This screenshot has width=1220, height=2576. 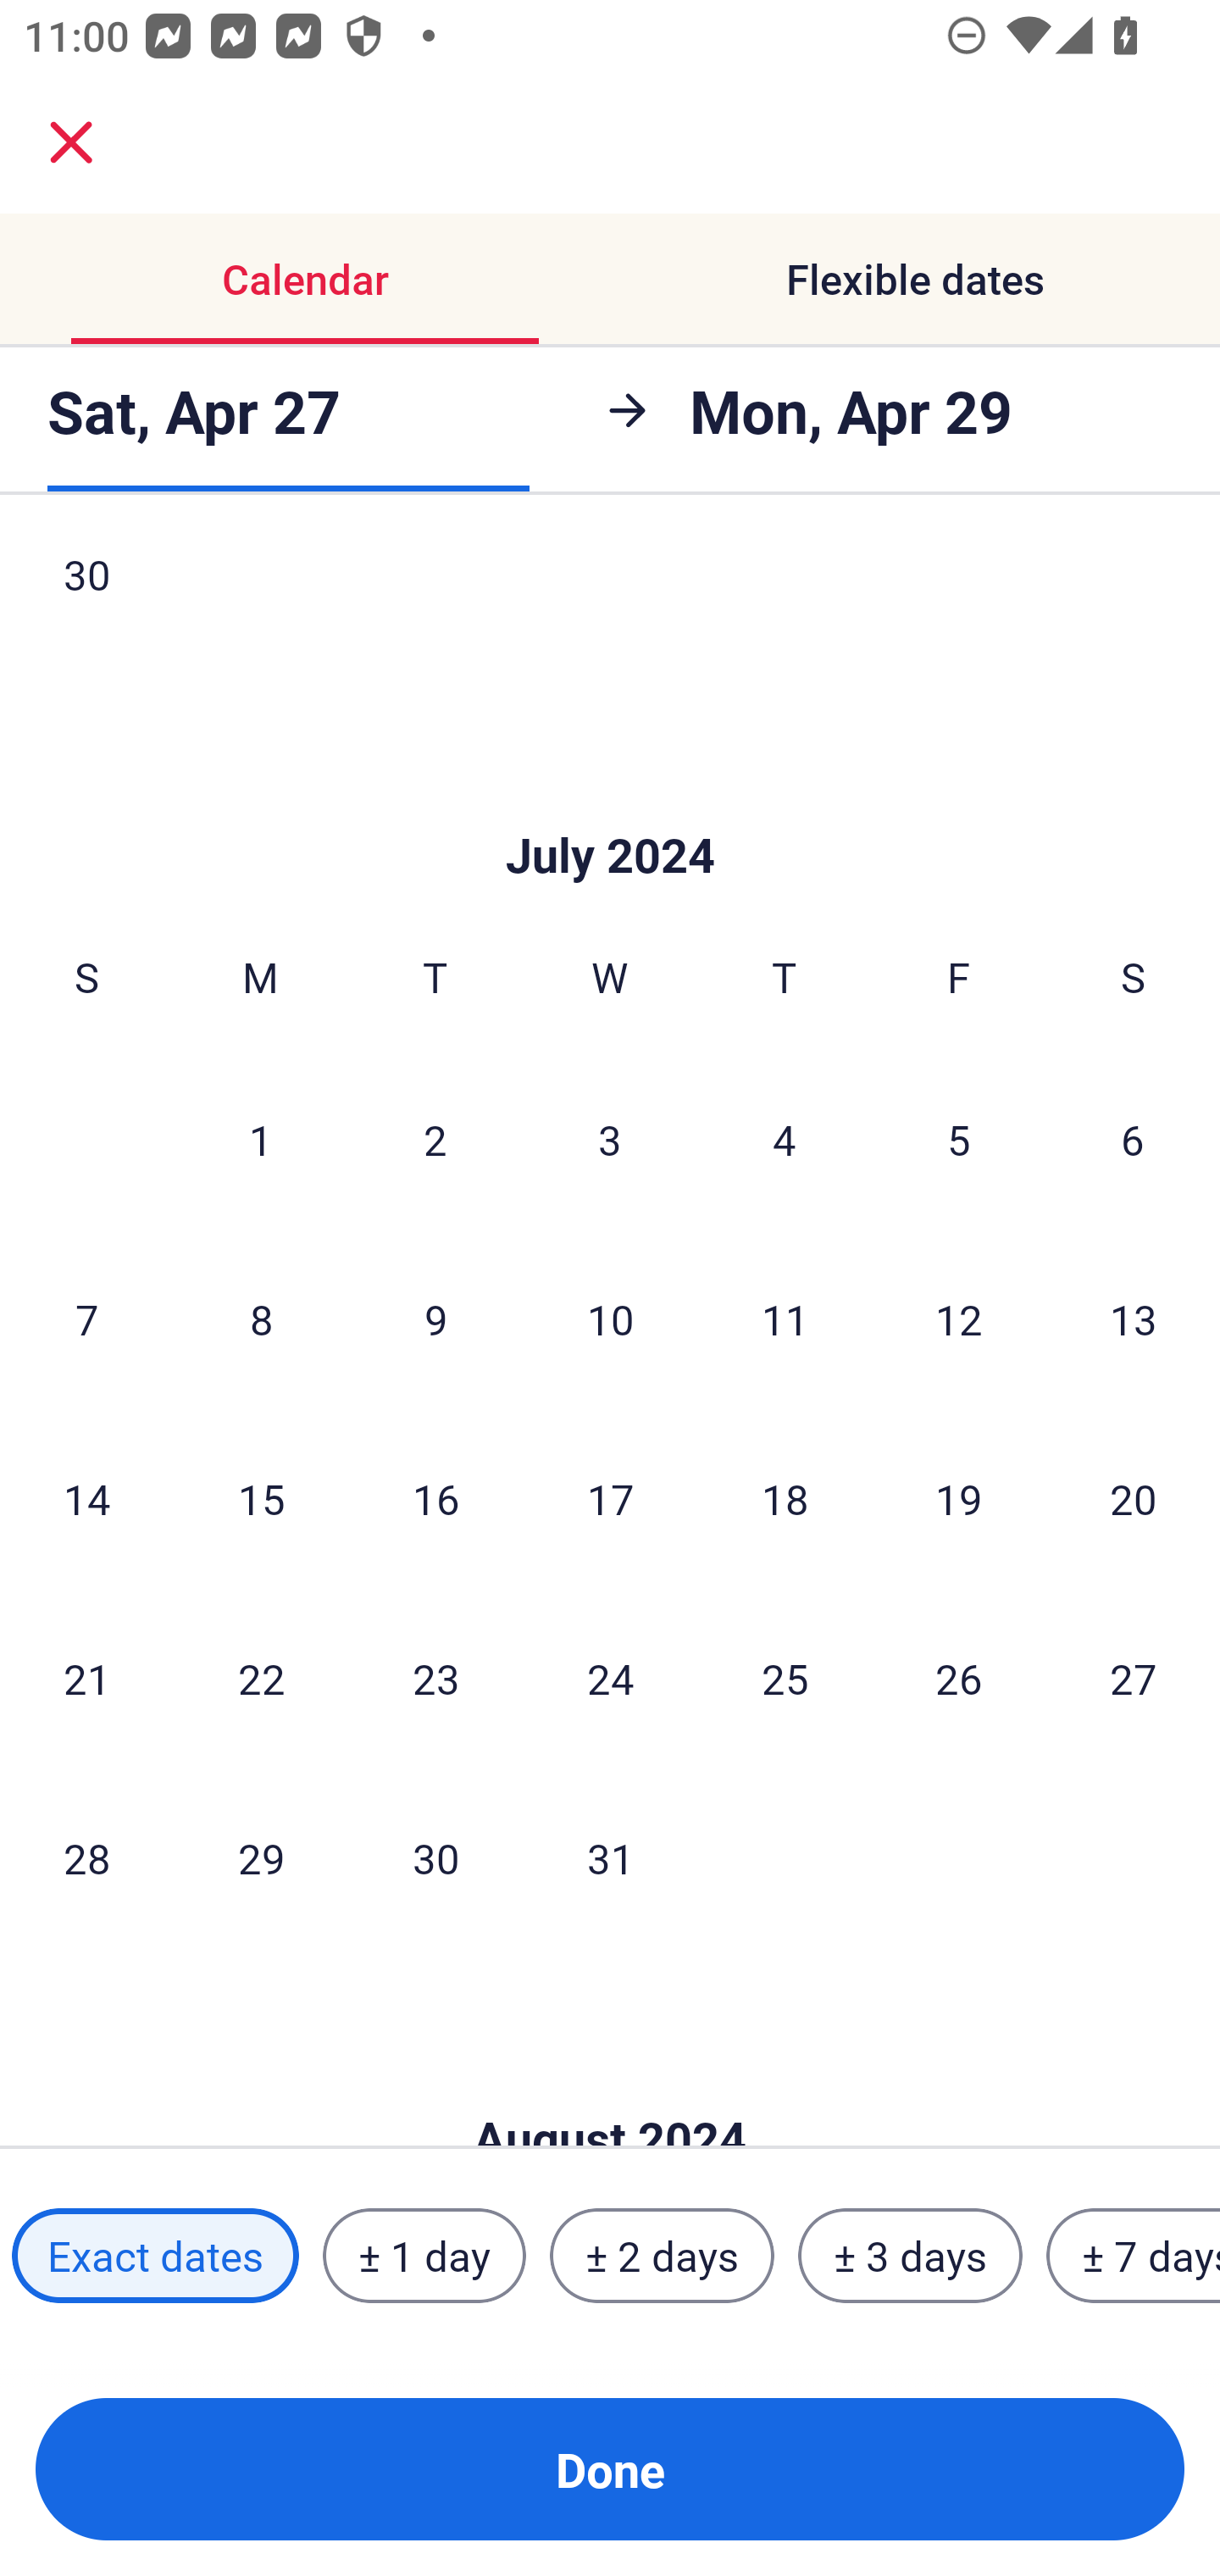 I want to click on Exact dates, so click(x=155, y=2255).